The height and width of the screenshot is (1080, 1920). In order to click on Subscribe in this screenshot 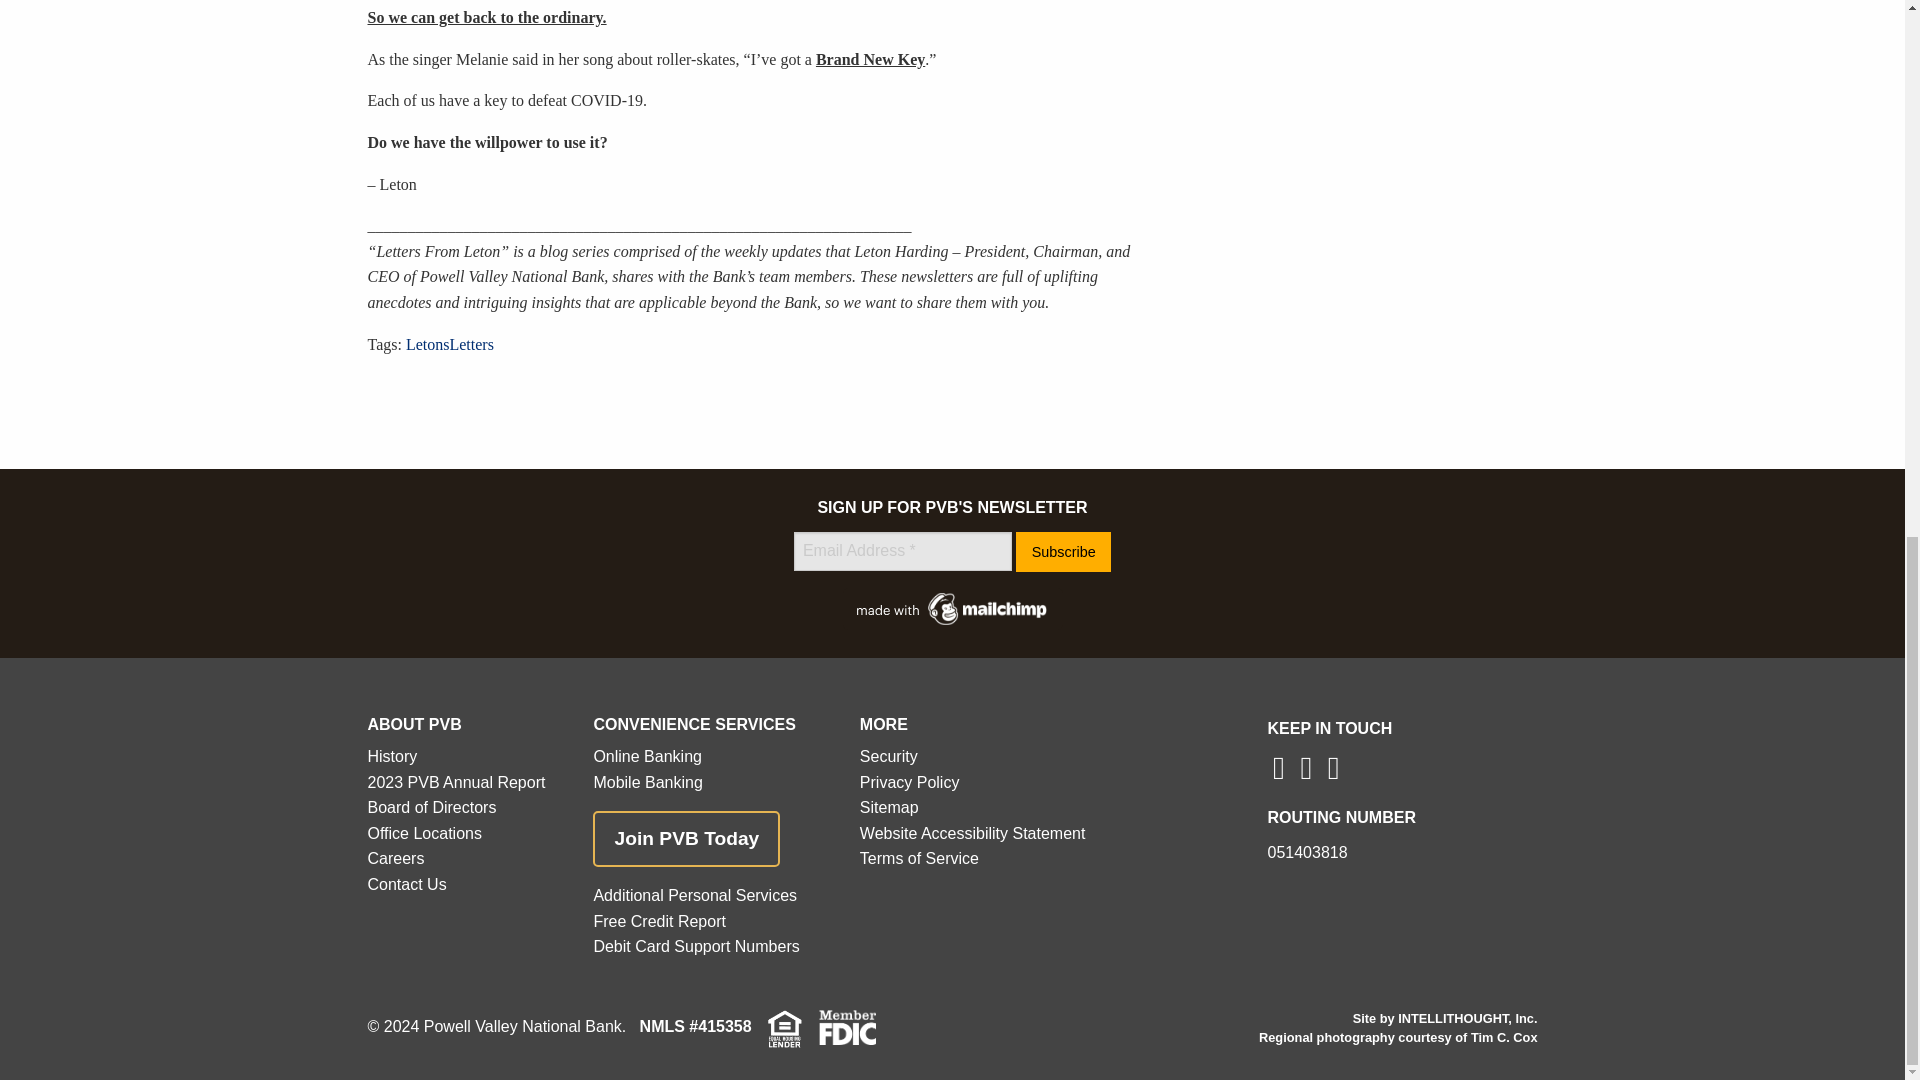, I will do `click(1063, 552)`.